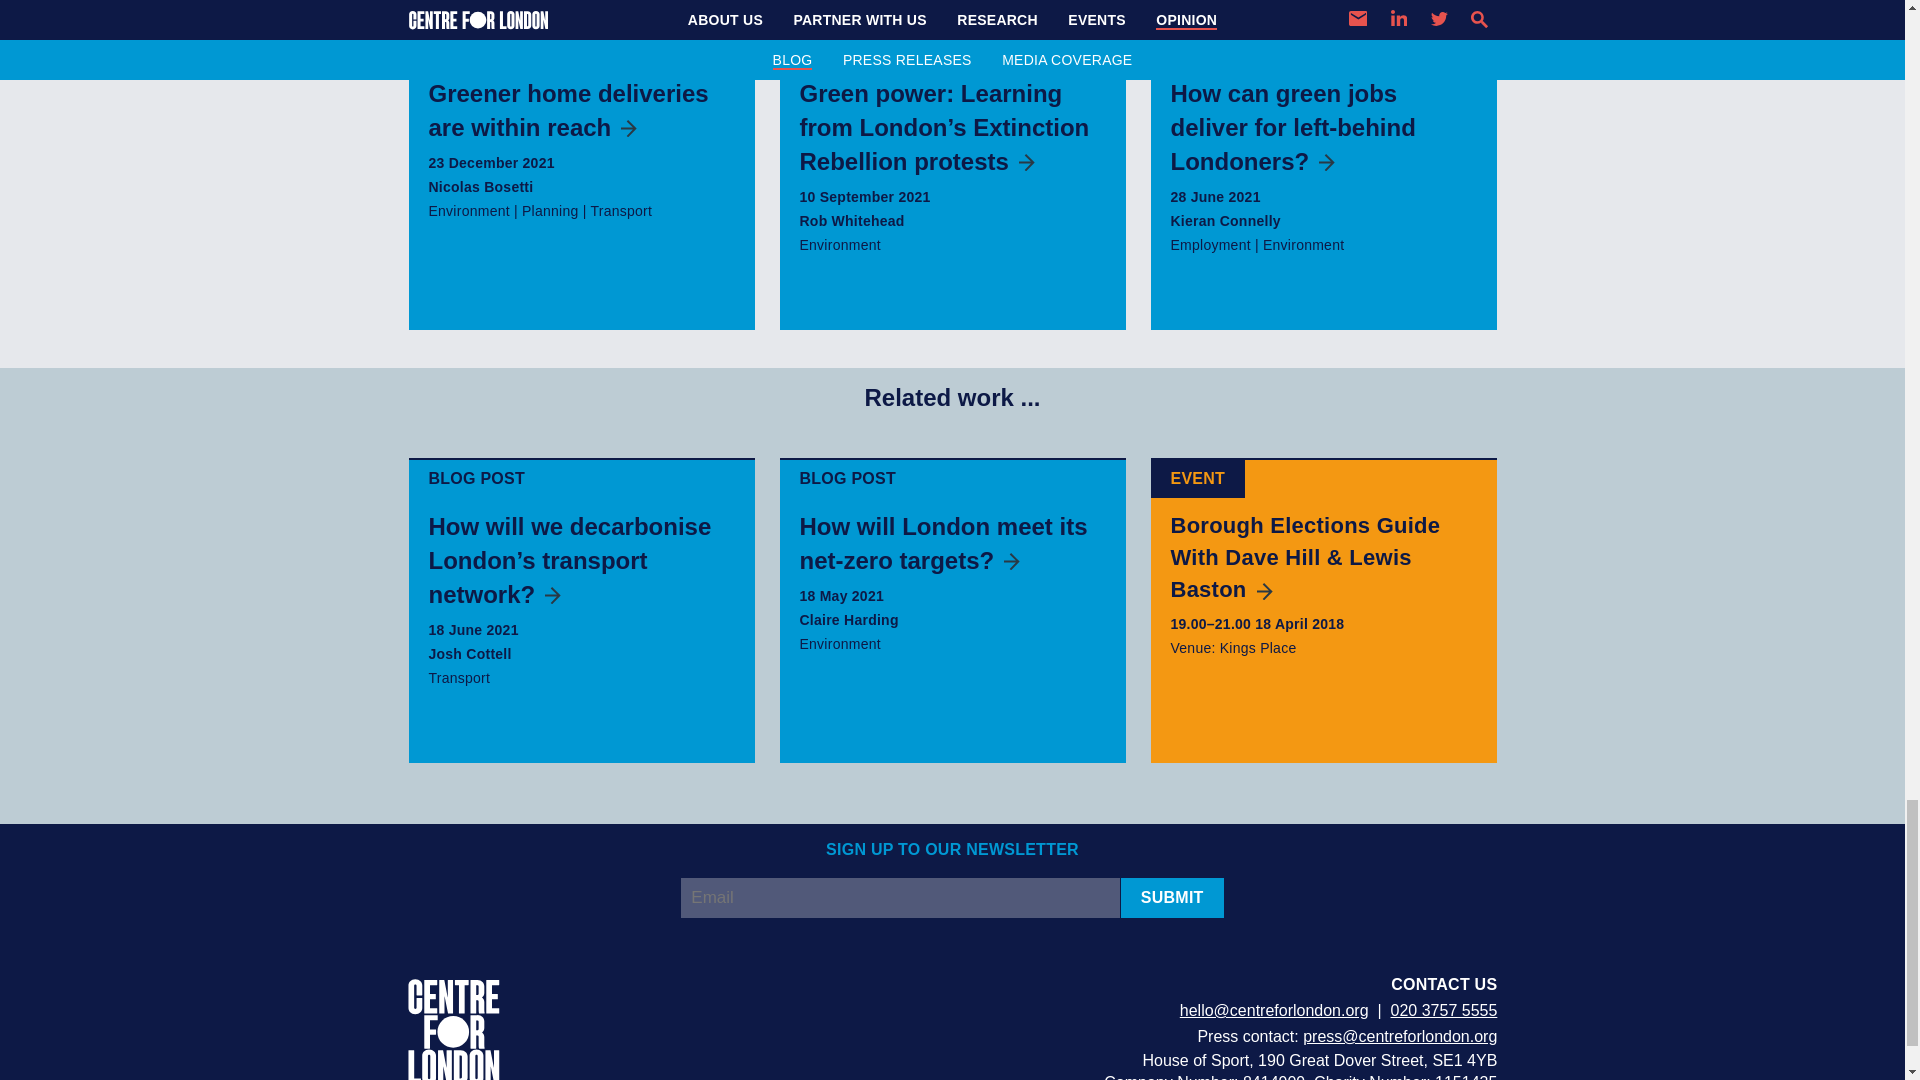 The width and height of the screenshot is (1920, 1080). I want to click on Search for content tagged as Environment, so click(1304, 244).